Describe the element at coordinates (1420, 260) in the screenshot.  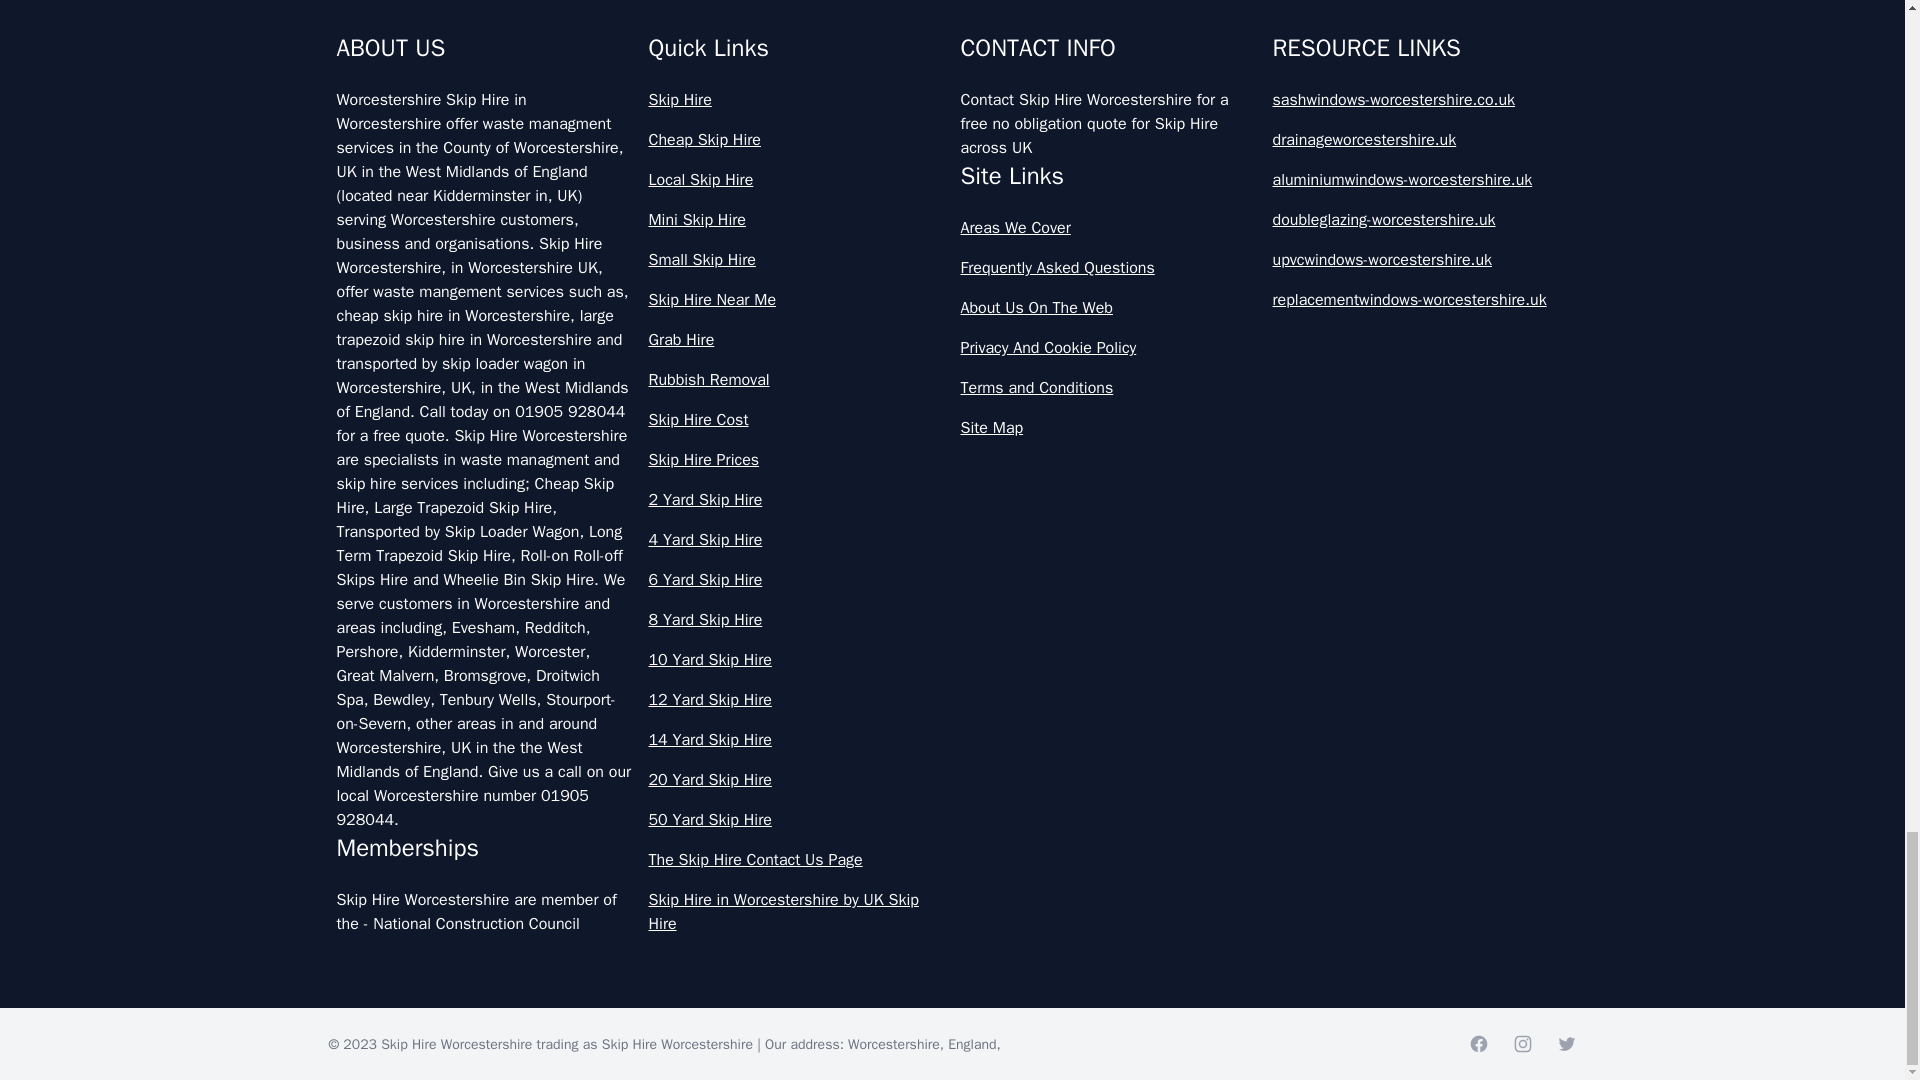
I see `upvcwindows-worcestershire.uk` at that location.